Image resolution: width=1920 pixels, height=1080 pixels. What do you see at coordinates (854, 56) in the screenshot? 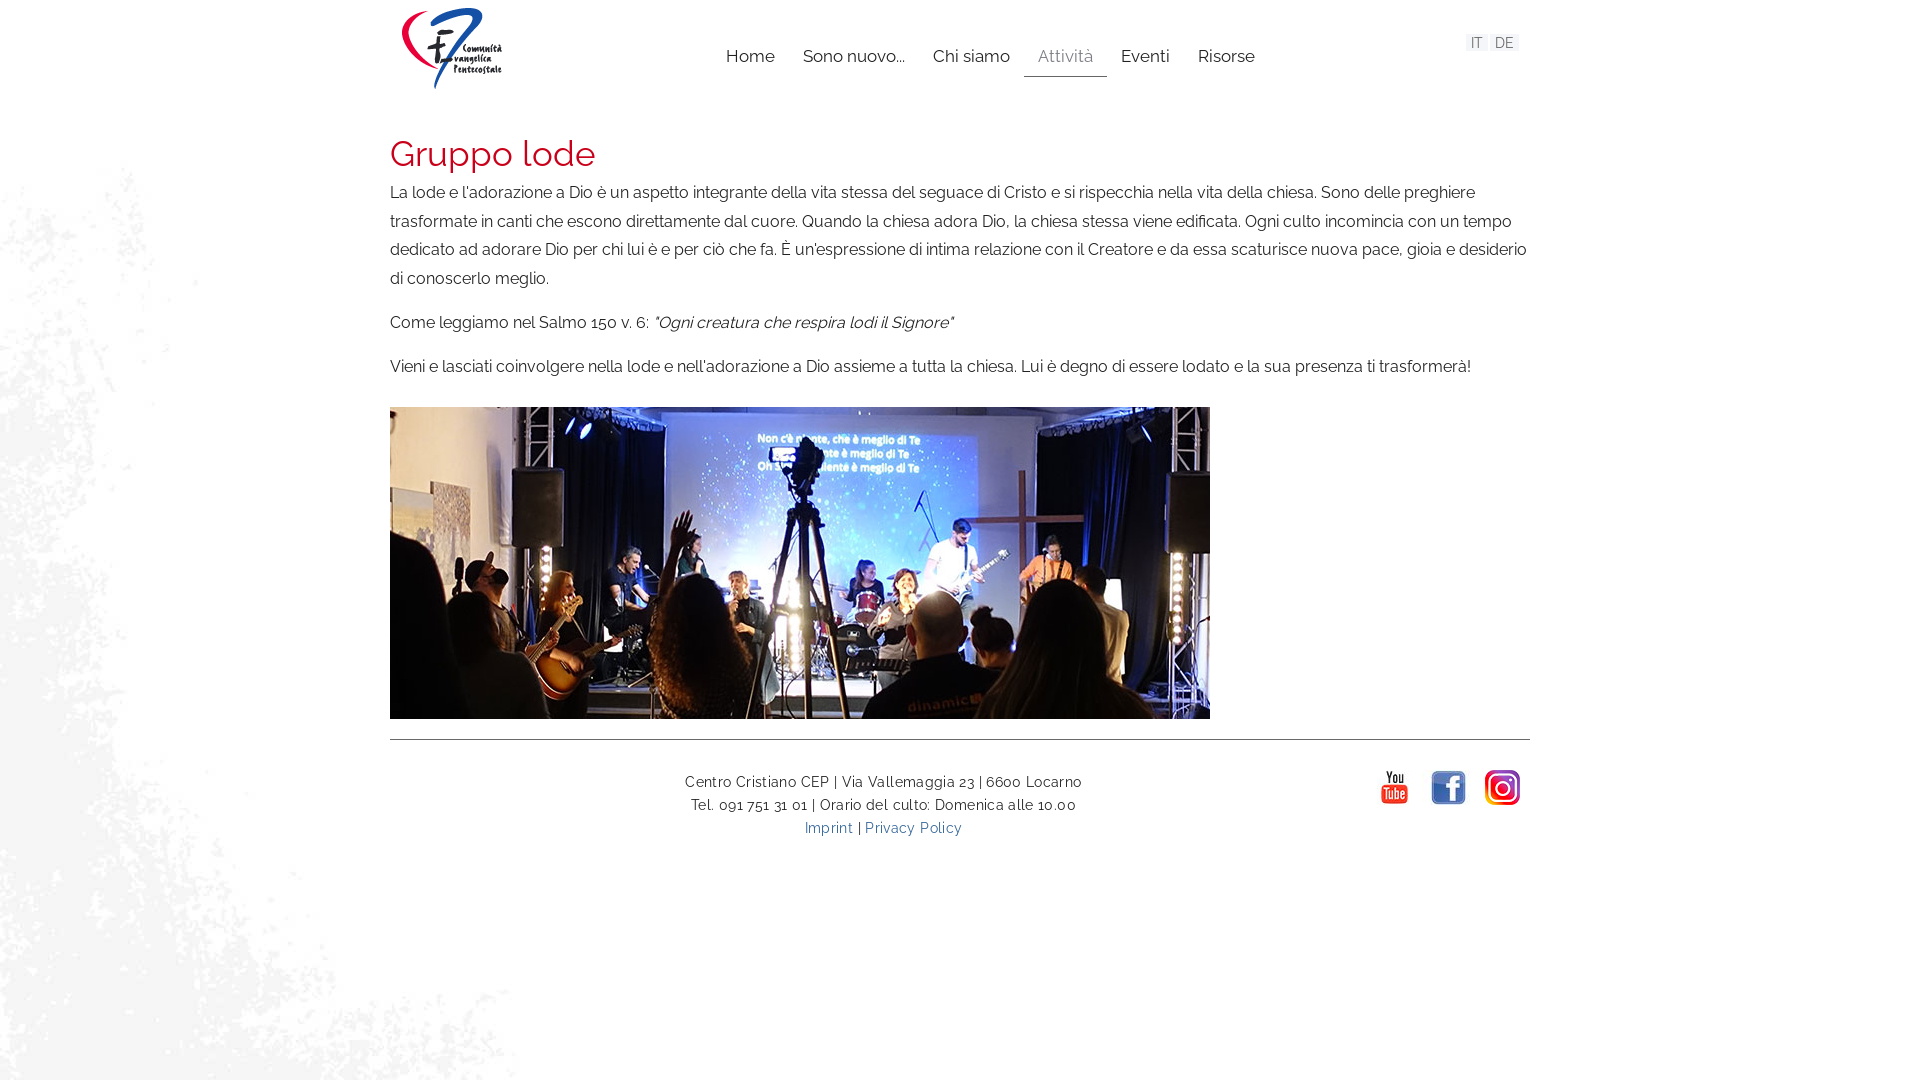
I see `Sono nuovo...` at bounding box center [854, 56].